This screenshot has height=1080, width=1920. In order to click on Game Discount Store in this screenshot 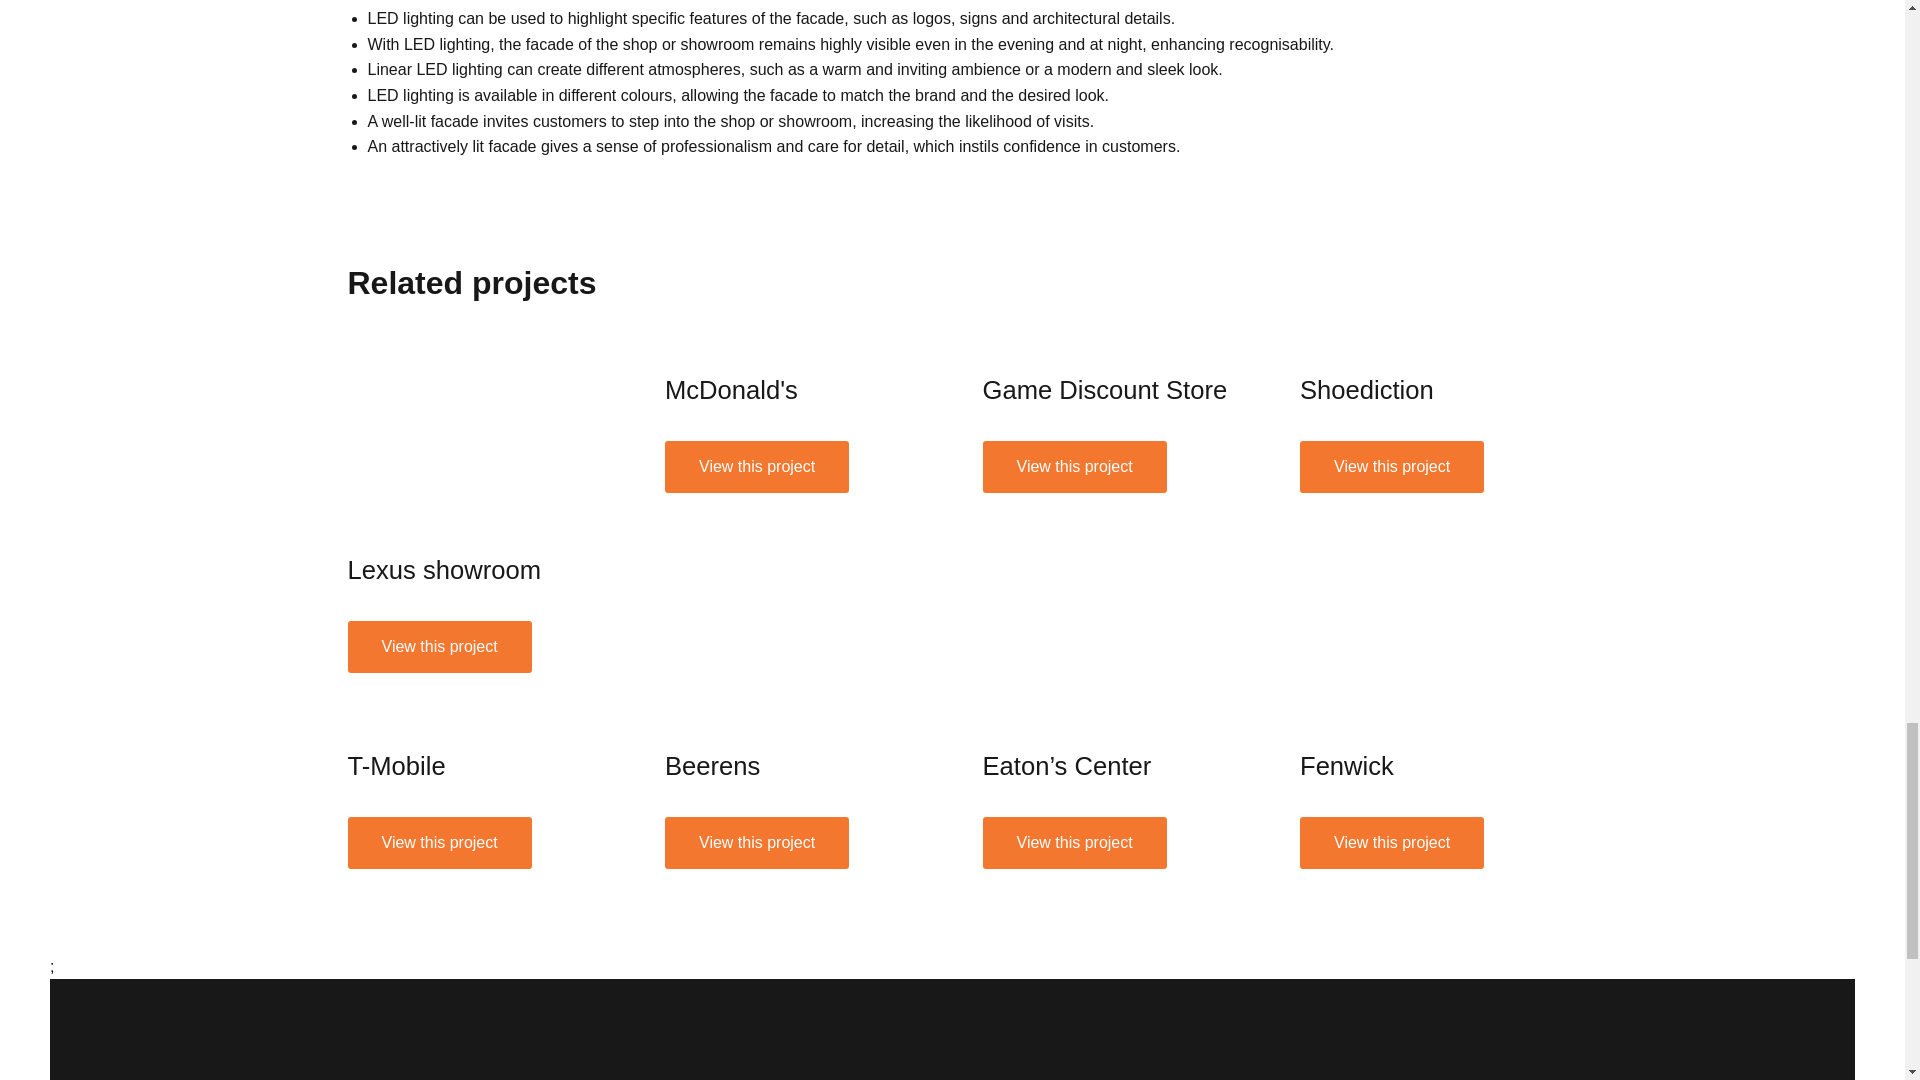, I will do `click(1073, 466)`.